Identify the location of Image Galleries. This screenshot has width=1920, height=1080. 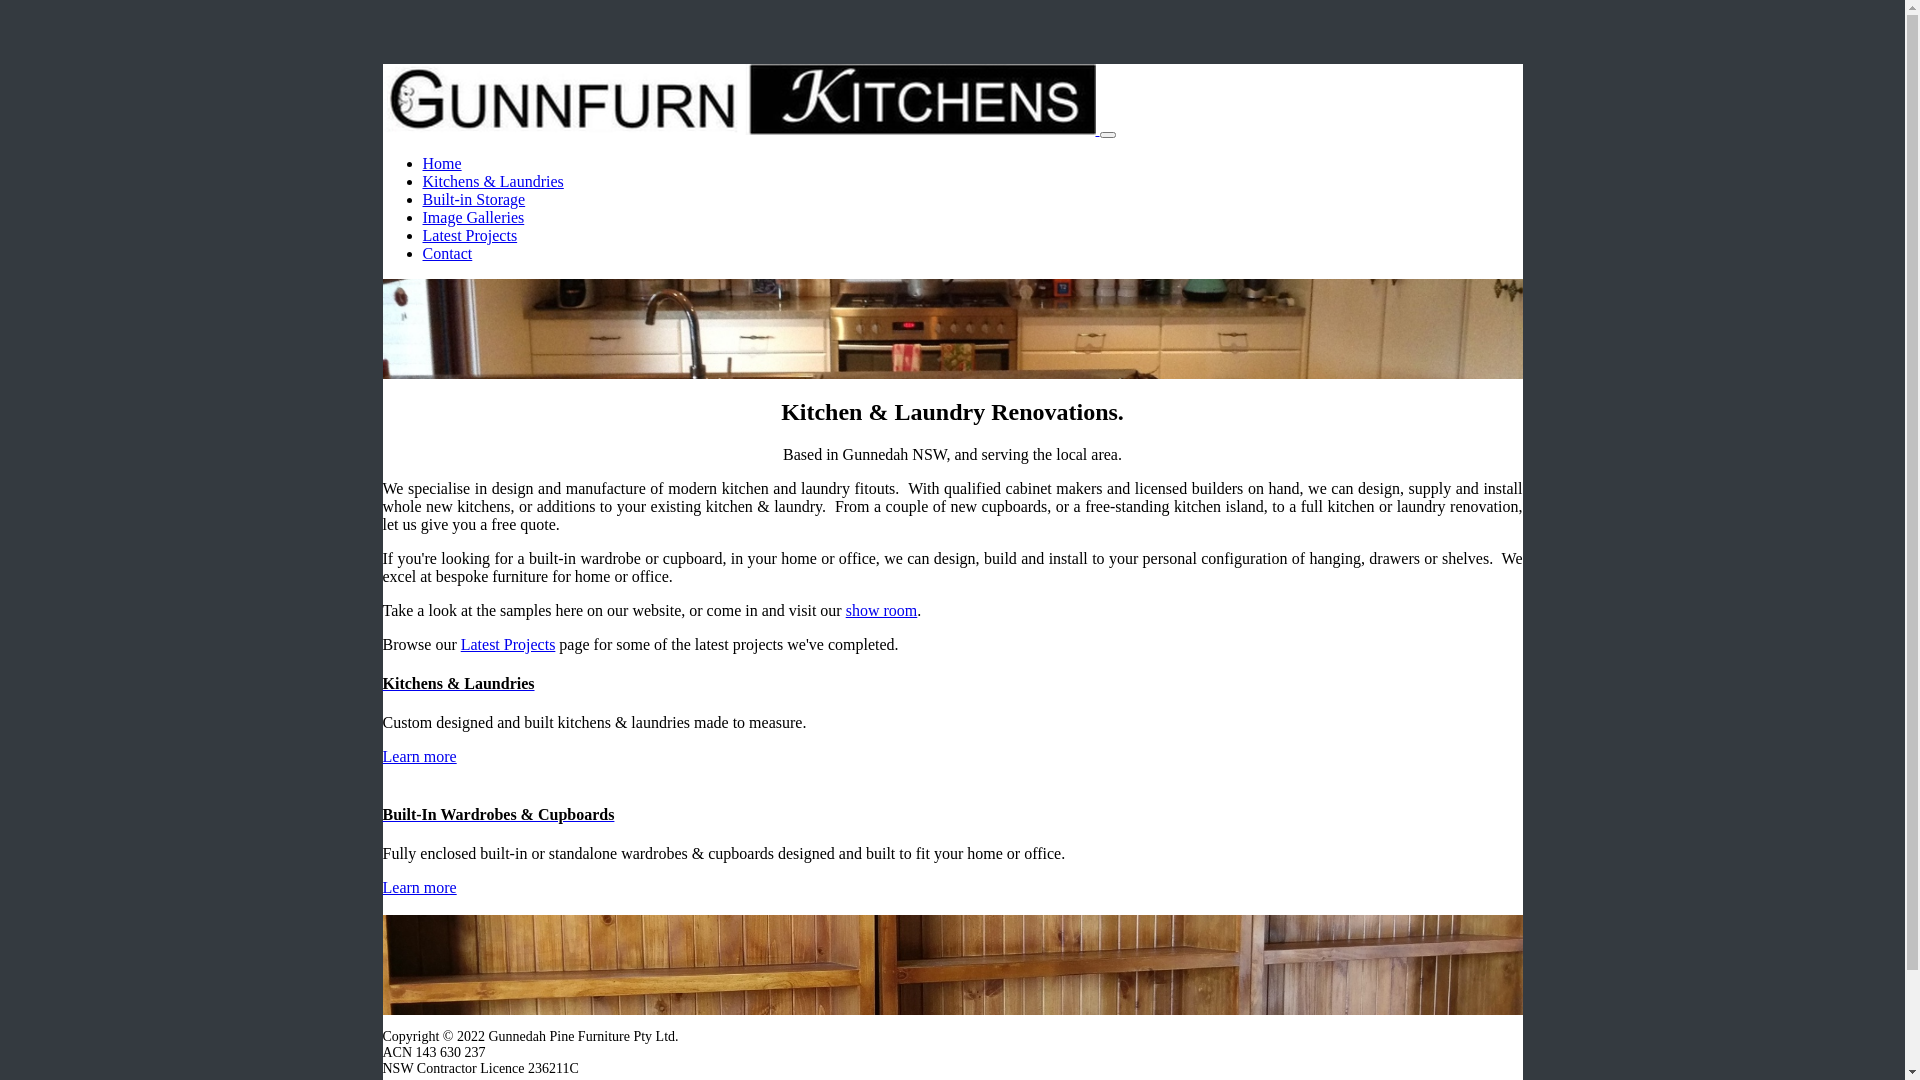
(473, 218).